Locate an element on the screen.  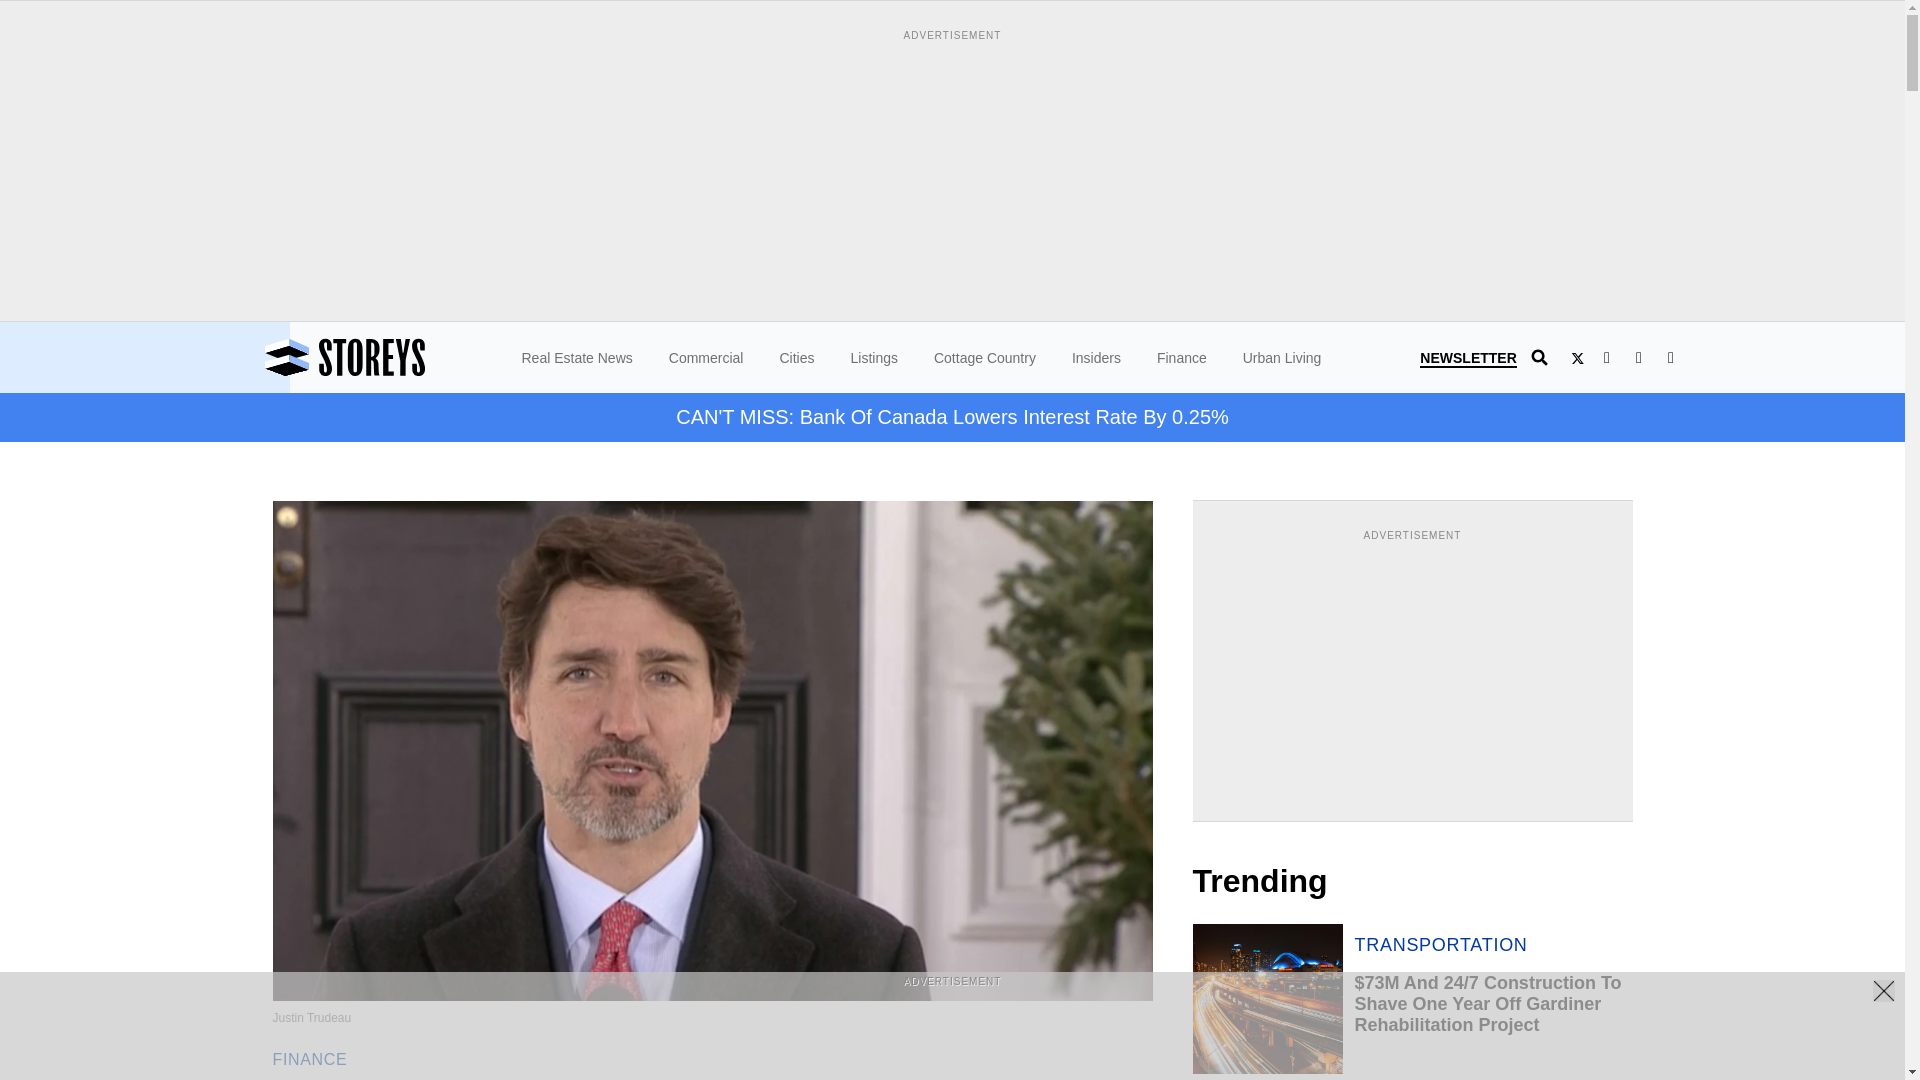
3rd party ad content is located at coordinates (1412, 670).